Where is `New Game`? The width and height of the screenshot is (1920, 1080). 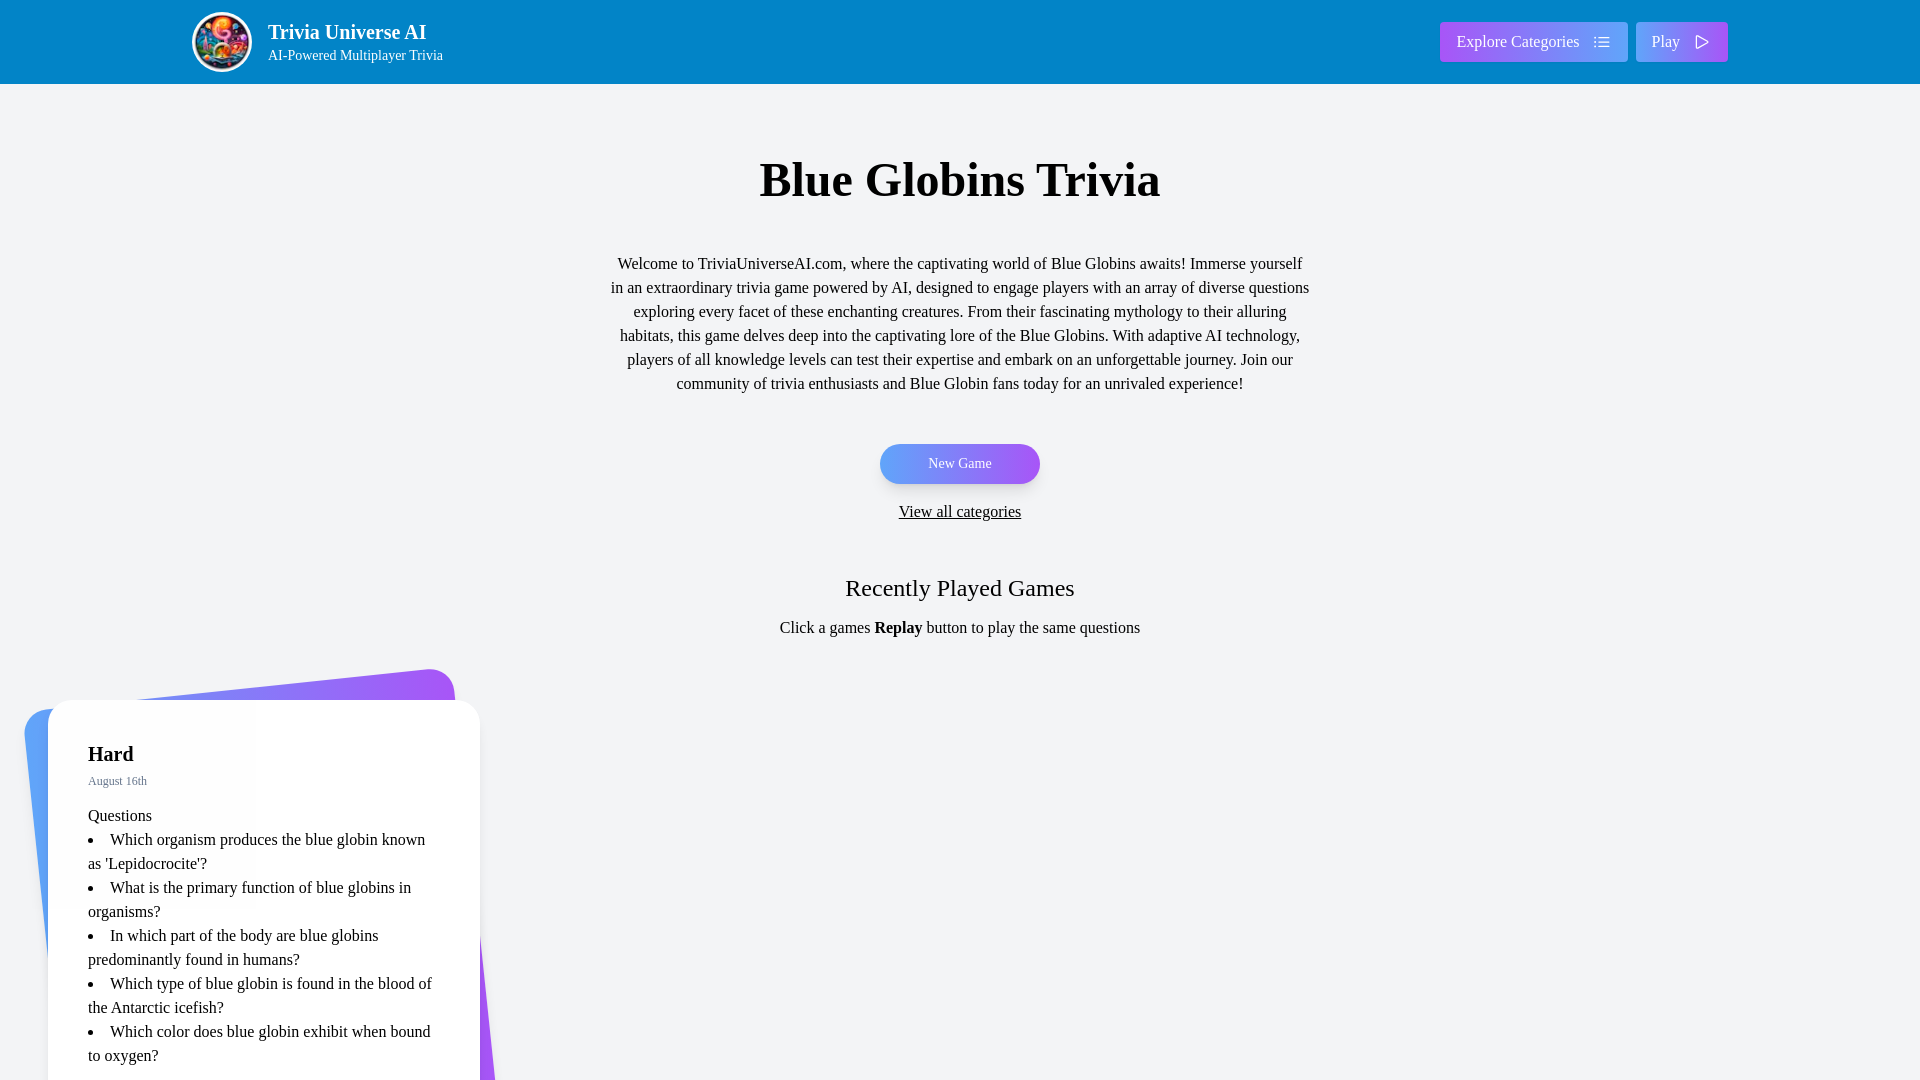
New Game is located at coordinates (325, 42).